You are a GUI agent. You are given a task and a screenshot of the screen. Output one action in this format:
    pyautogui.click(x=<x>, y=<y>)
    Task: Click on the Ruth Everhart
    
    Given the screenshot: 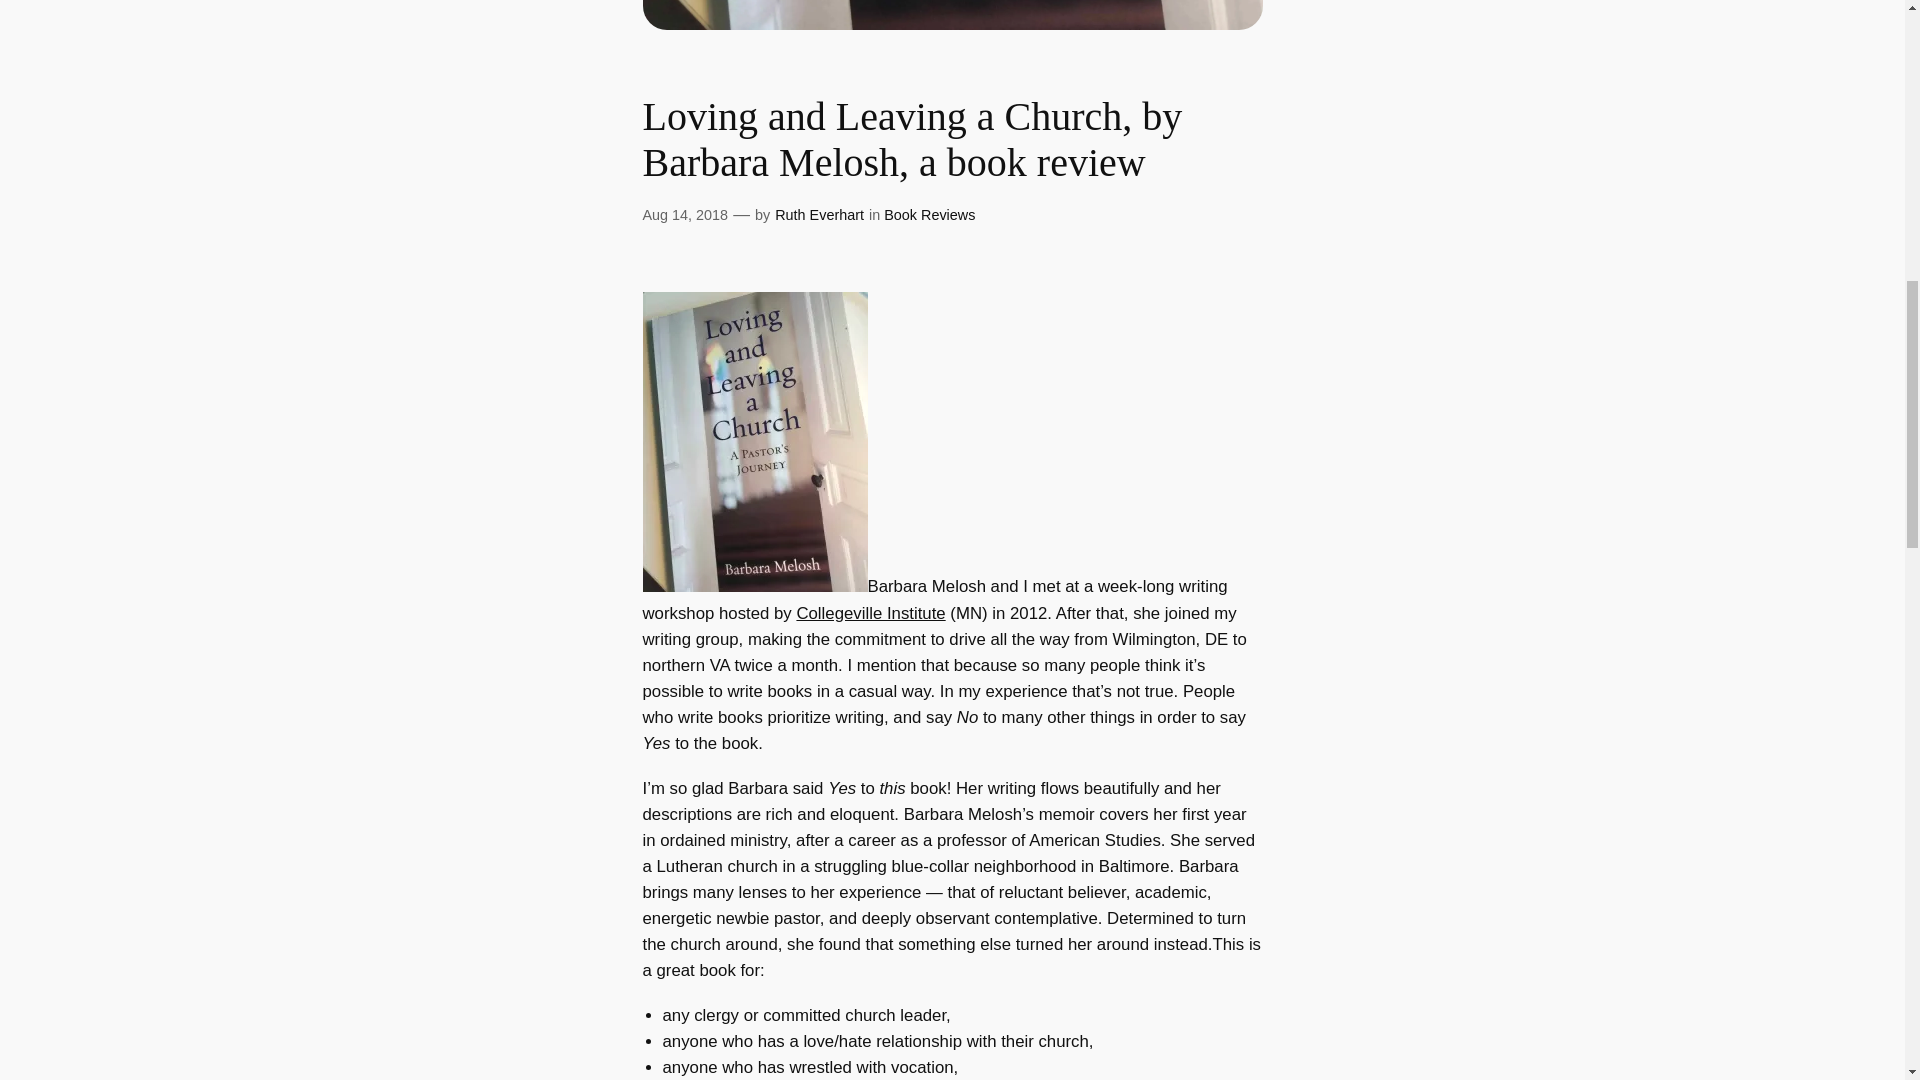 What is the action you would take?
    pyautogui.click(x=820, y=214)
    